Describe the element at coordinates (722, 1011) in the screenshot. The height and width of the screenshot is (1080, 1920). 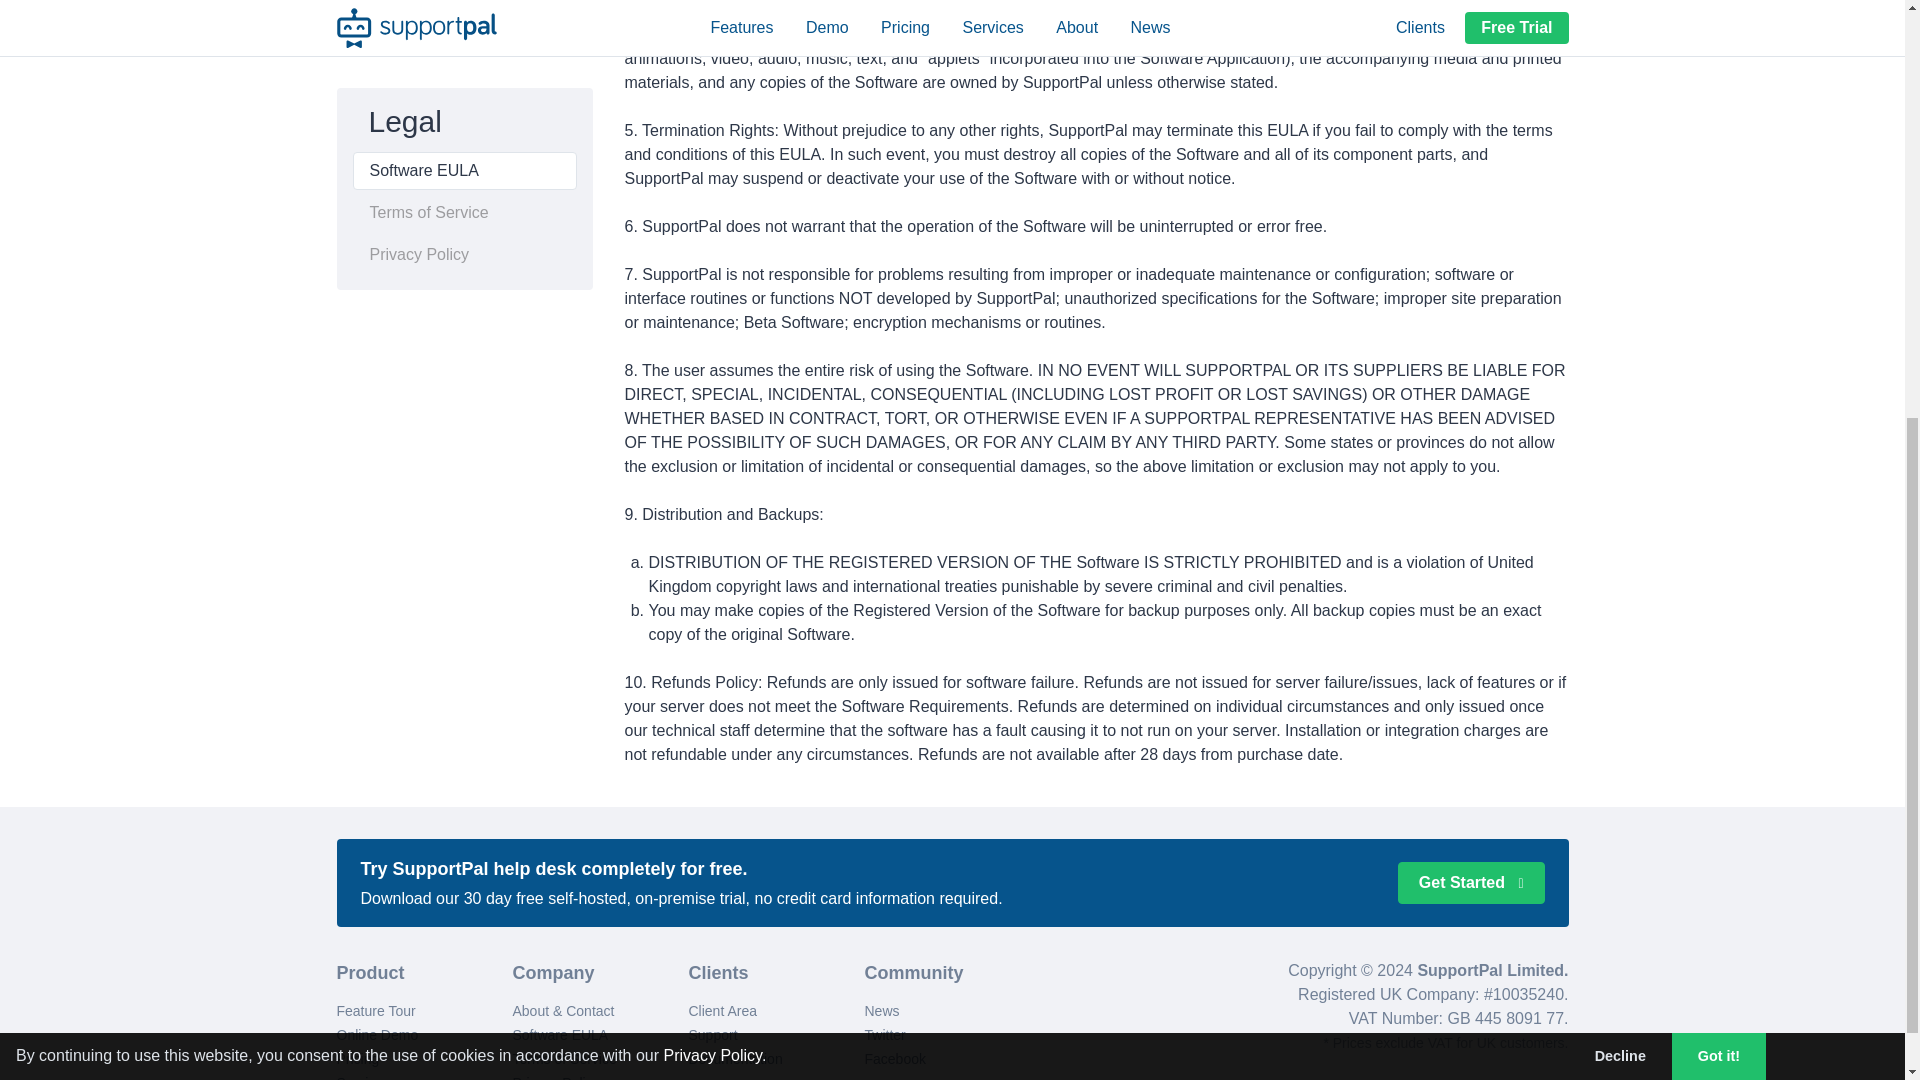
I see `Client Area` at that location.